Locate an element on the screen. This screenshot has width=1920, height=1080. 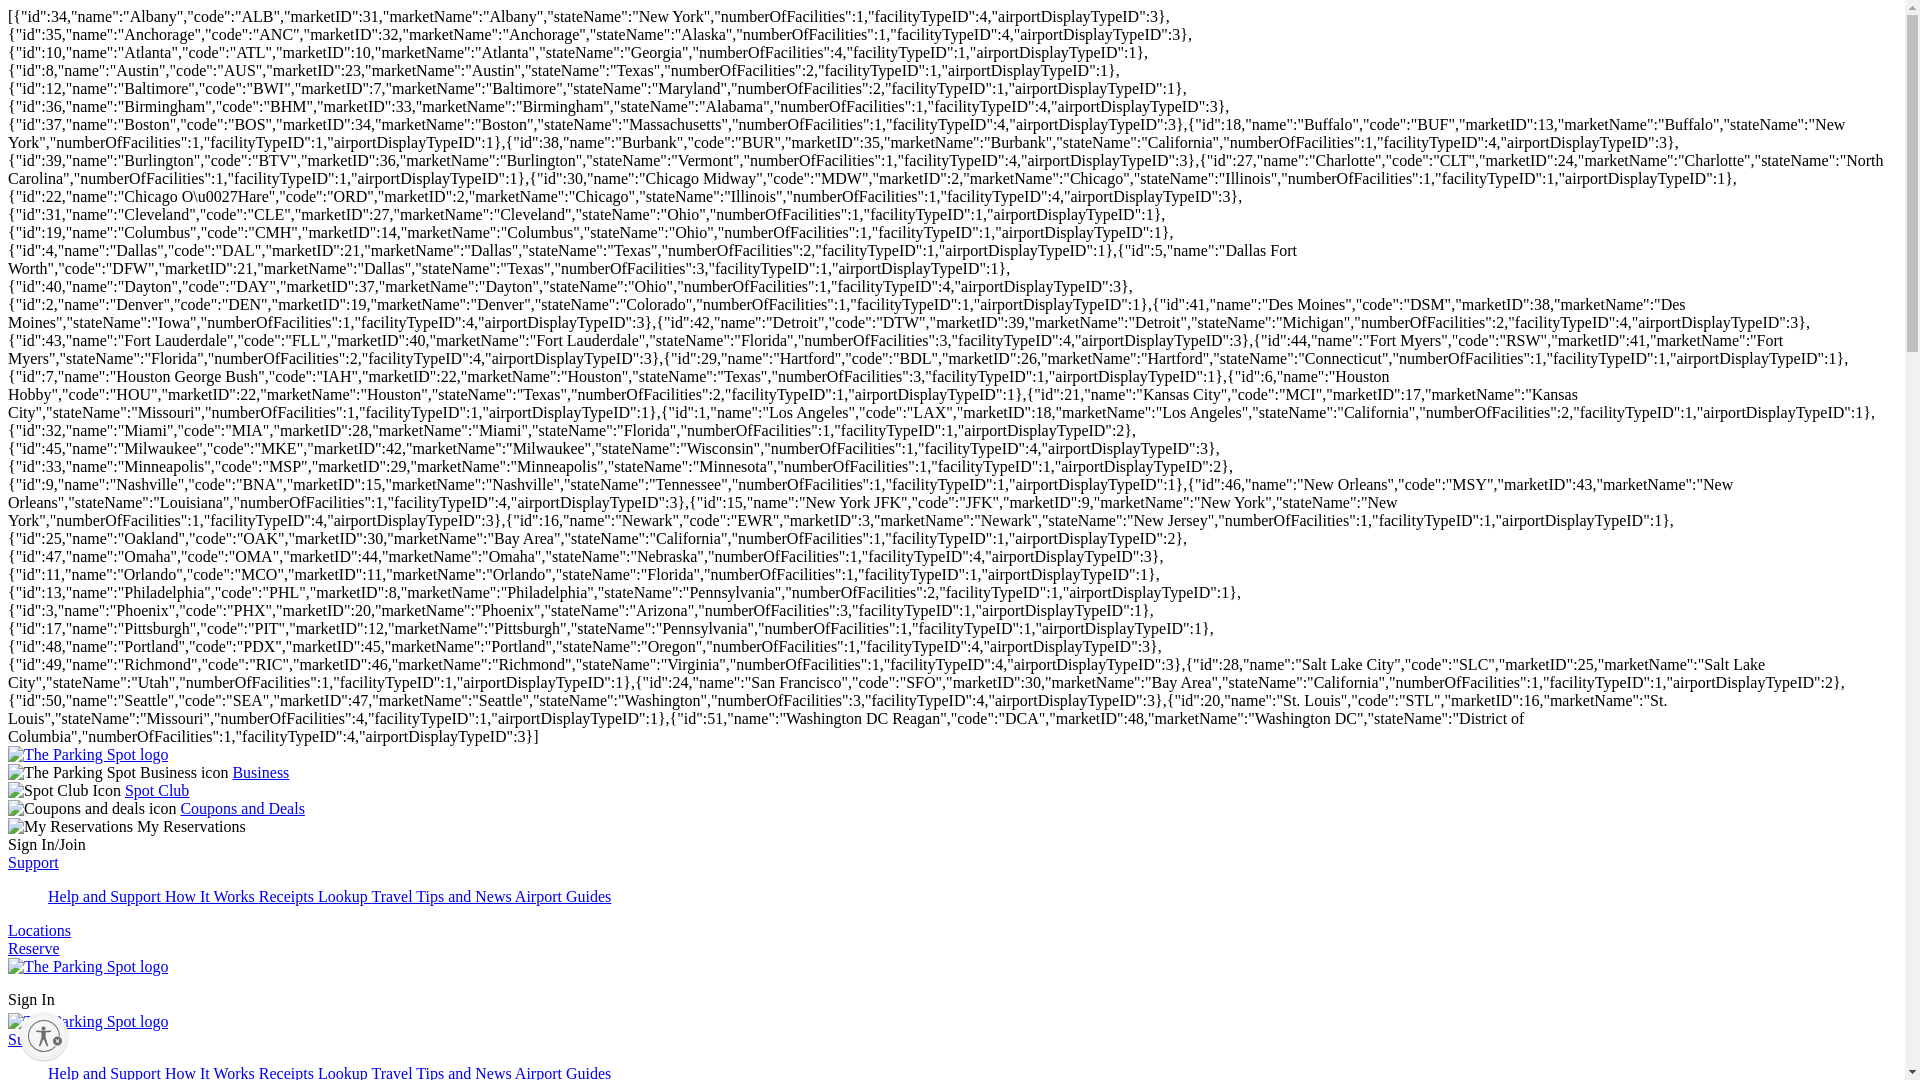
How It Works is located at coordinates (212, 1072).